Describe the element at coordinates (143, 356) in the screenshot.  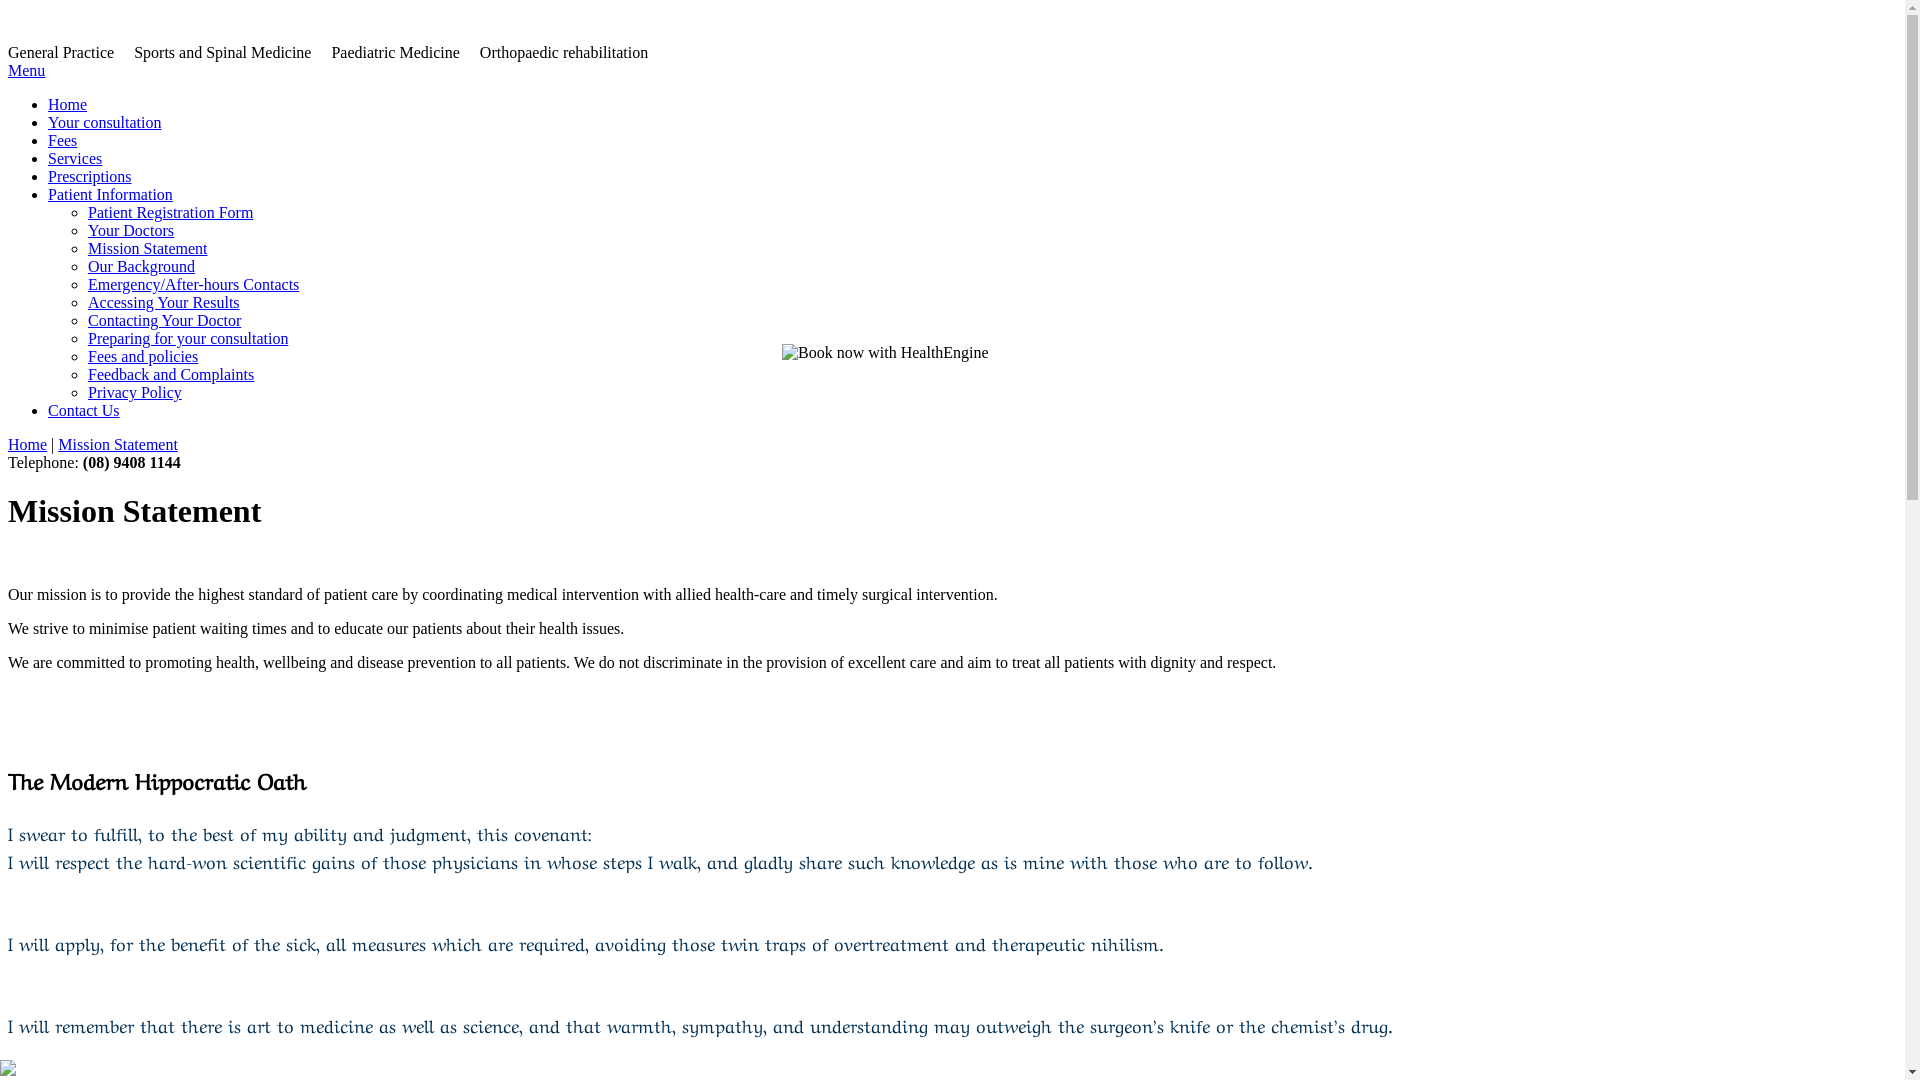
I see `Fees and policies` at that location.